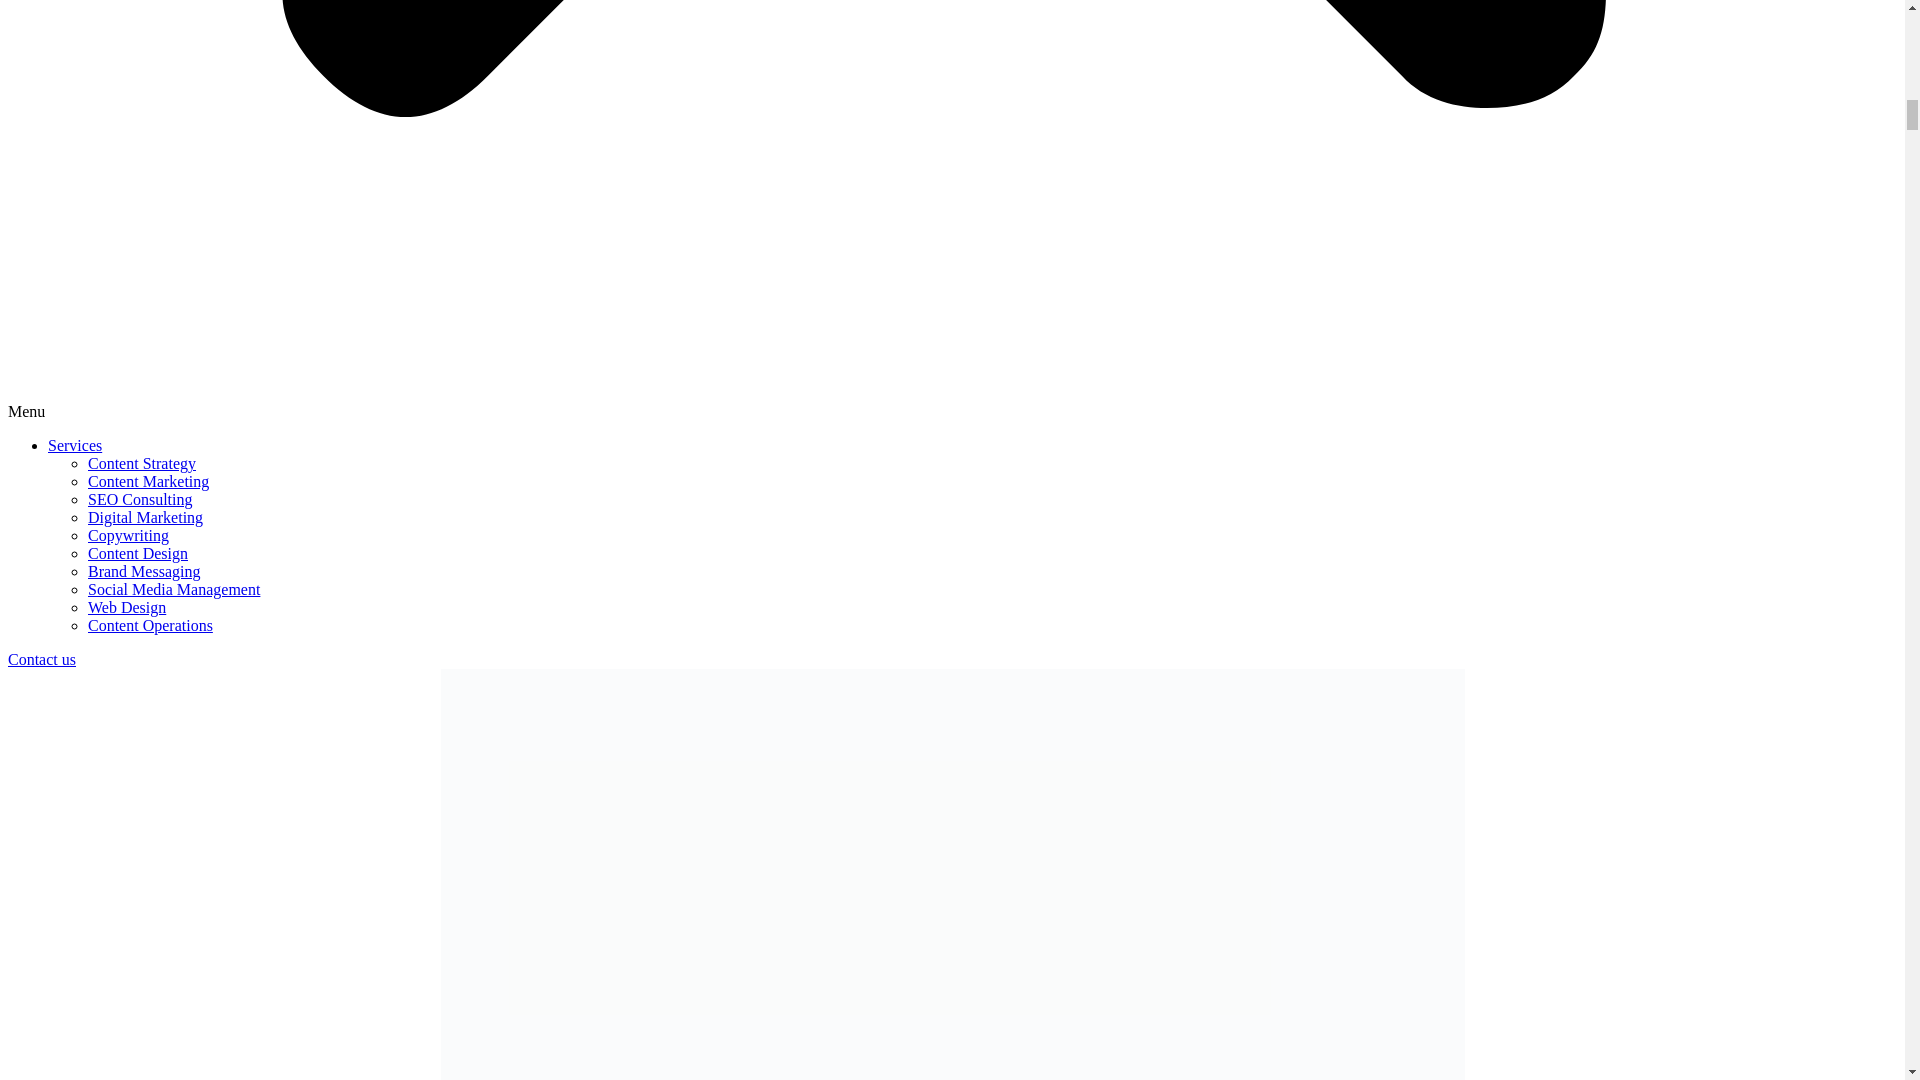 This screenshot has height=1080, width=1920. What do you see at coordinates (144, 570) in the screenshot?
I see `Brand Messaging` at bounding box center [144, 570].